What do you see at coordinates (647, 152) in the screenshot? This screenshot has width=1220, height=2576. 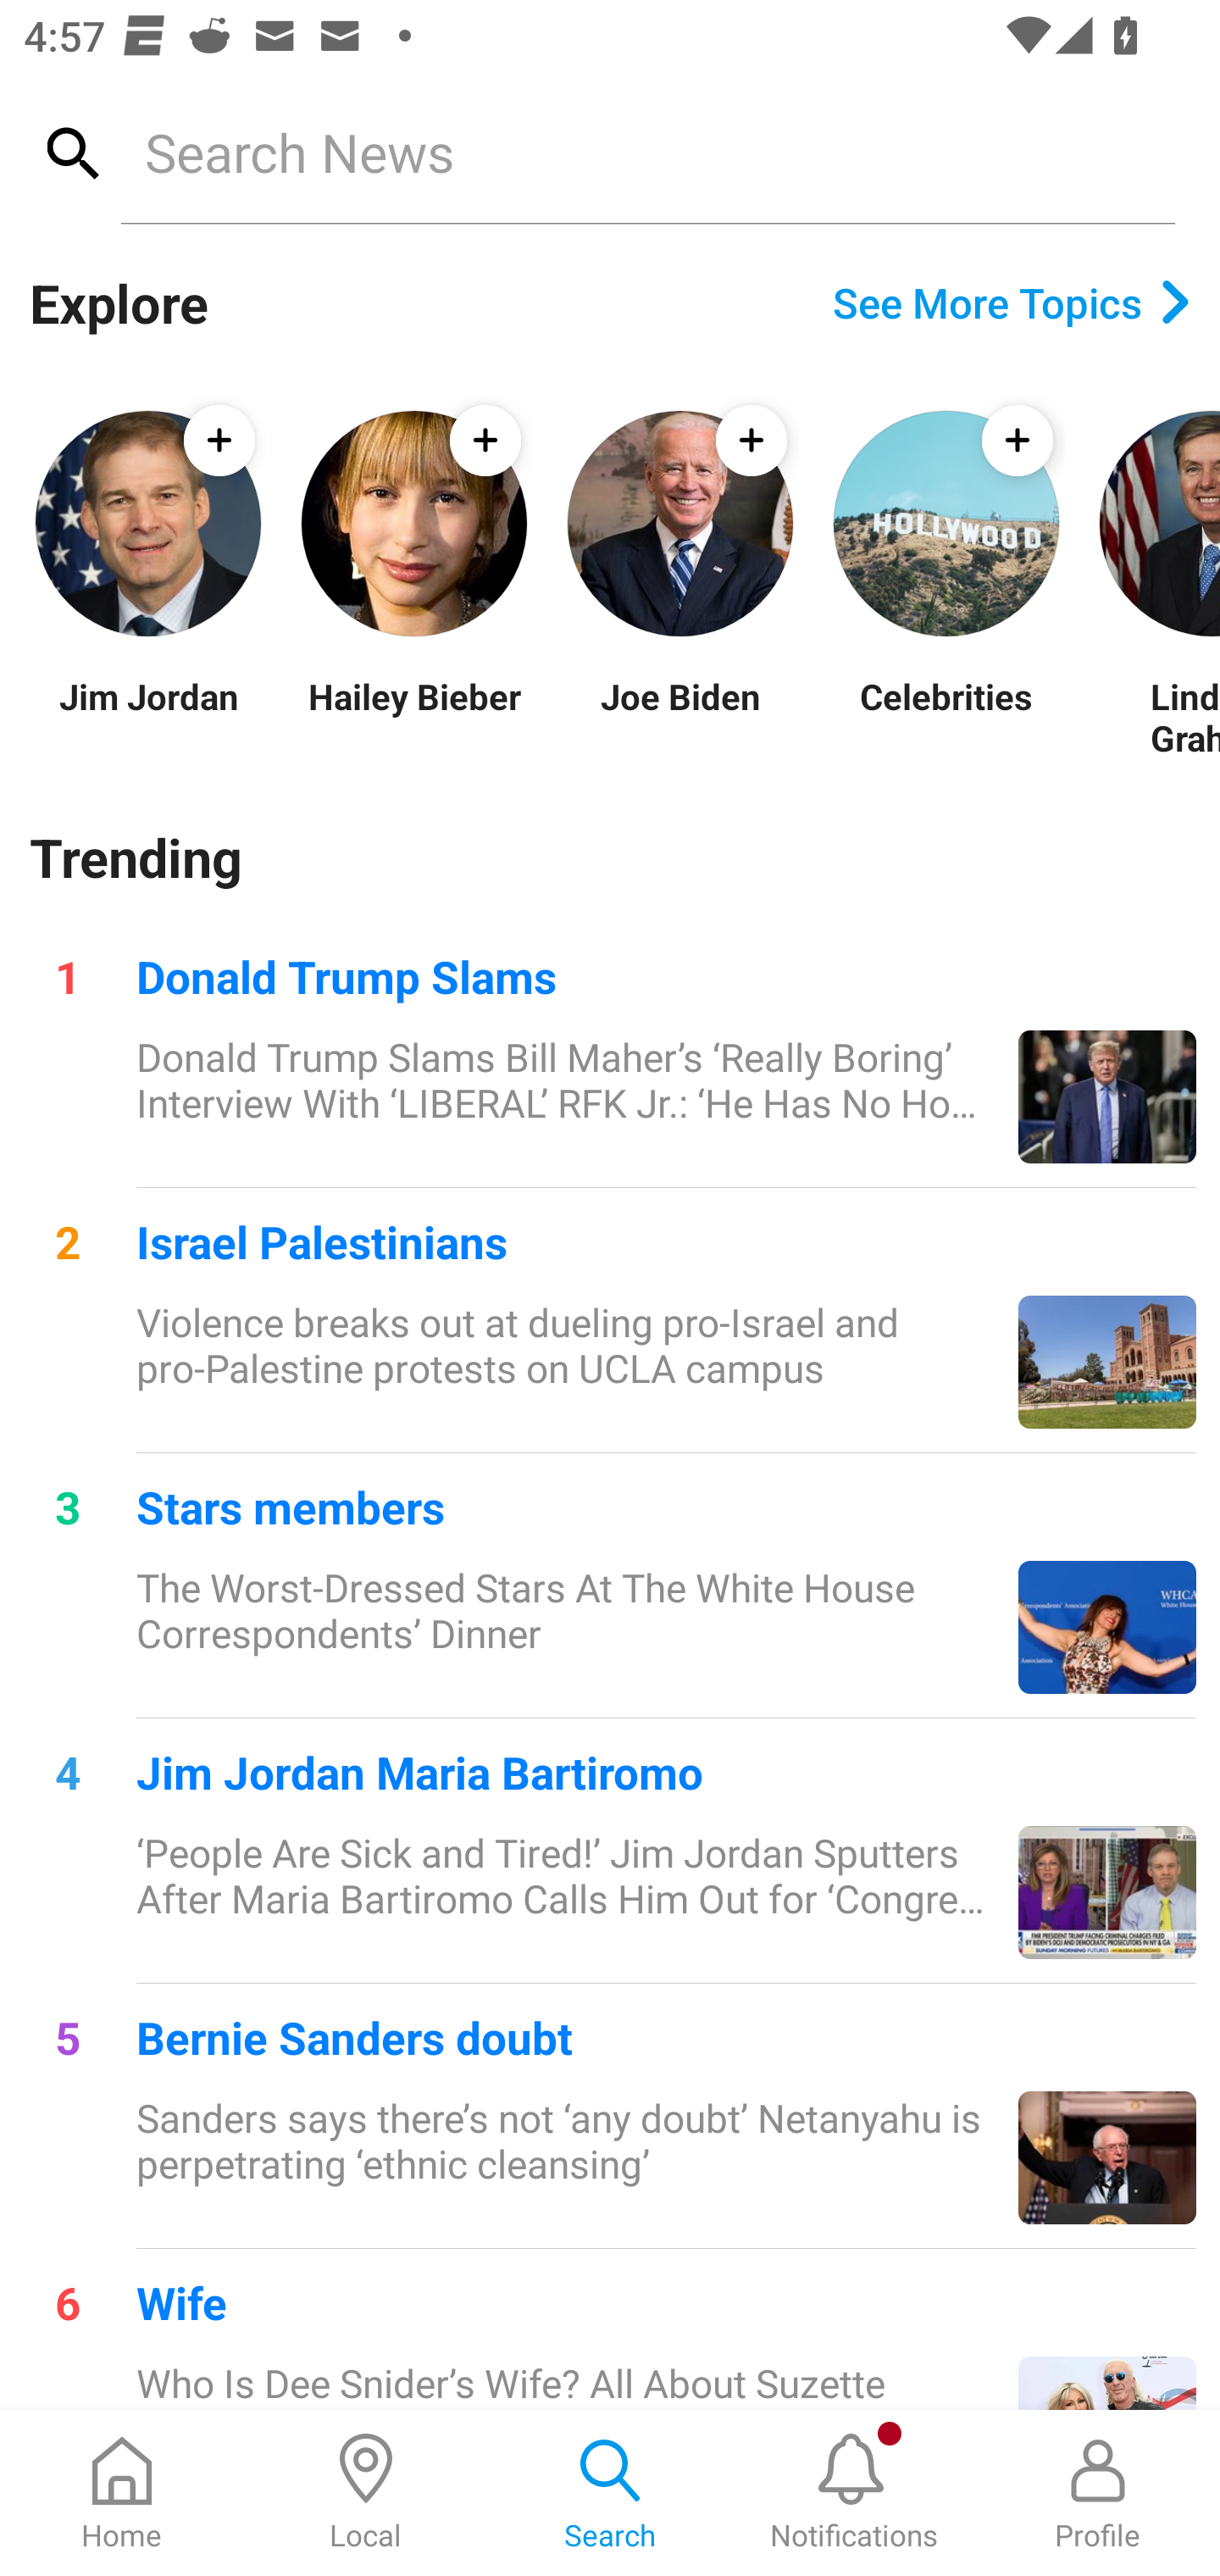 I see `Search News` at bounding box center [647, 152].